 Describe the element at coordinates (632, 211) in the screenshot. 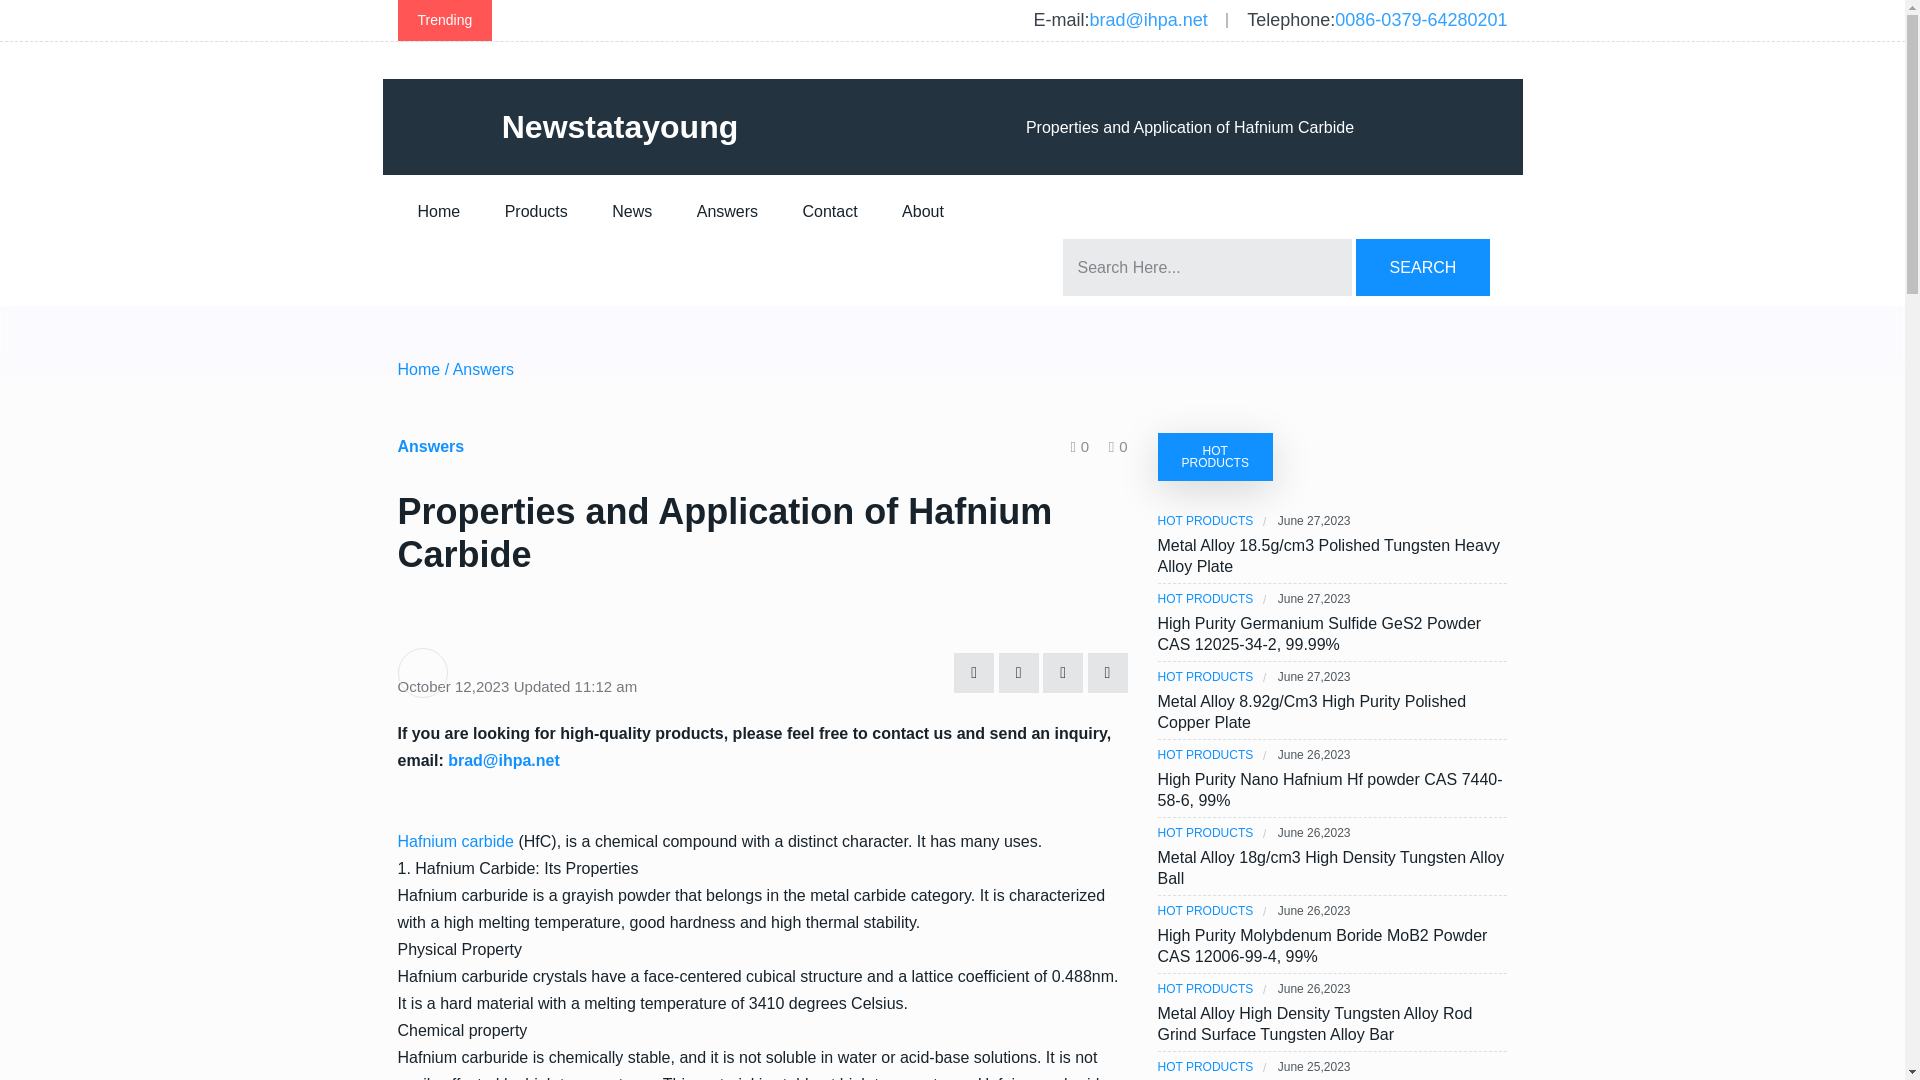

I see `News` at that location.